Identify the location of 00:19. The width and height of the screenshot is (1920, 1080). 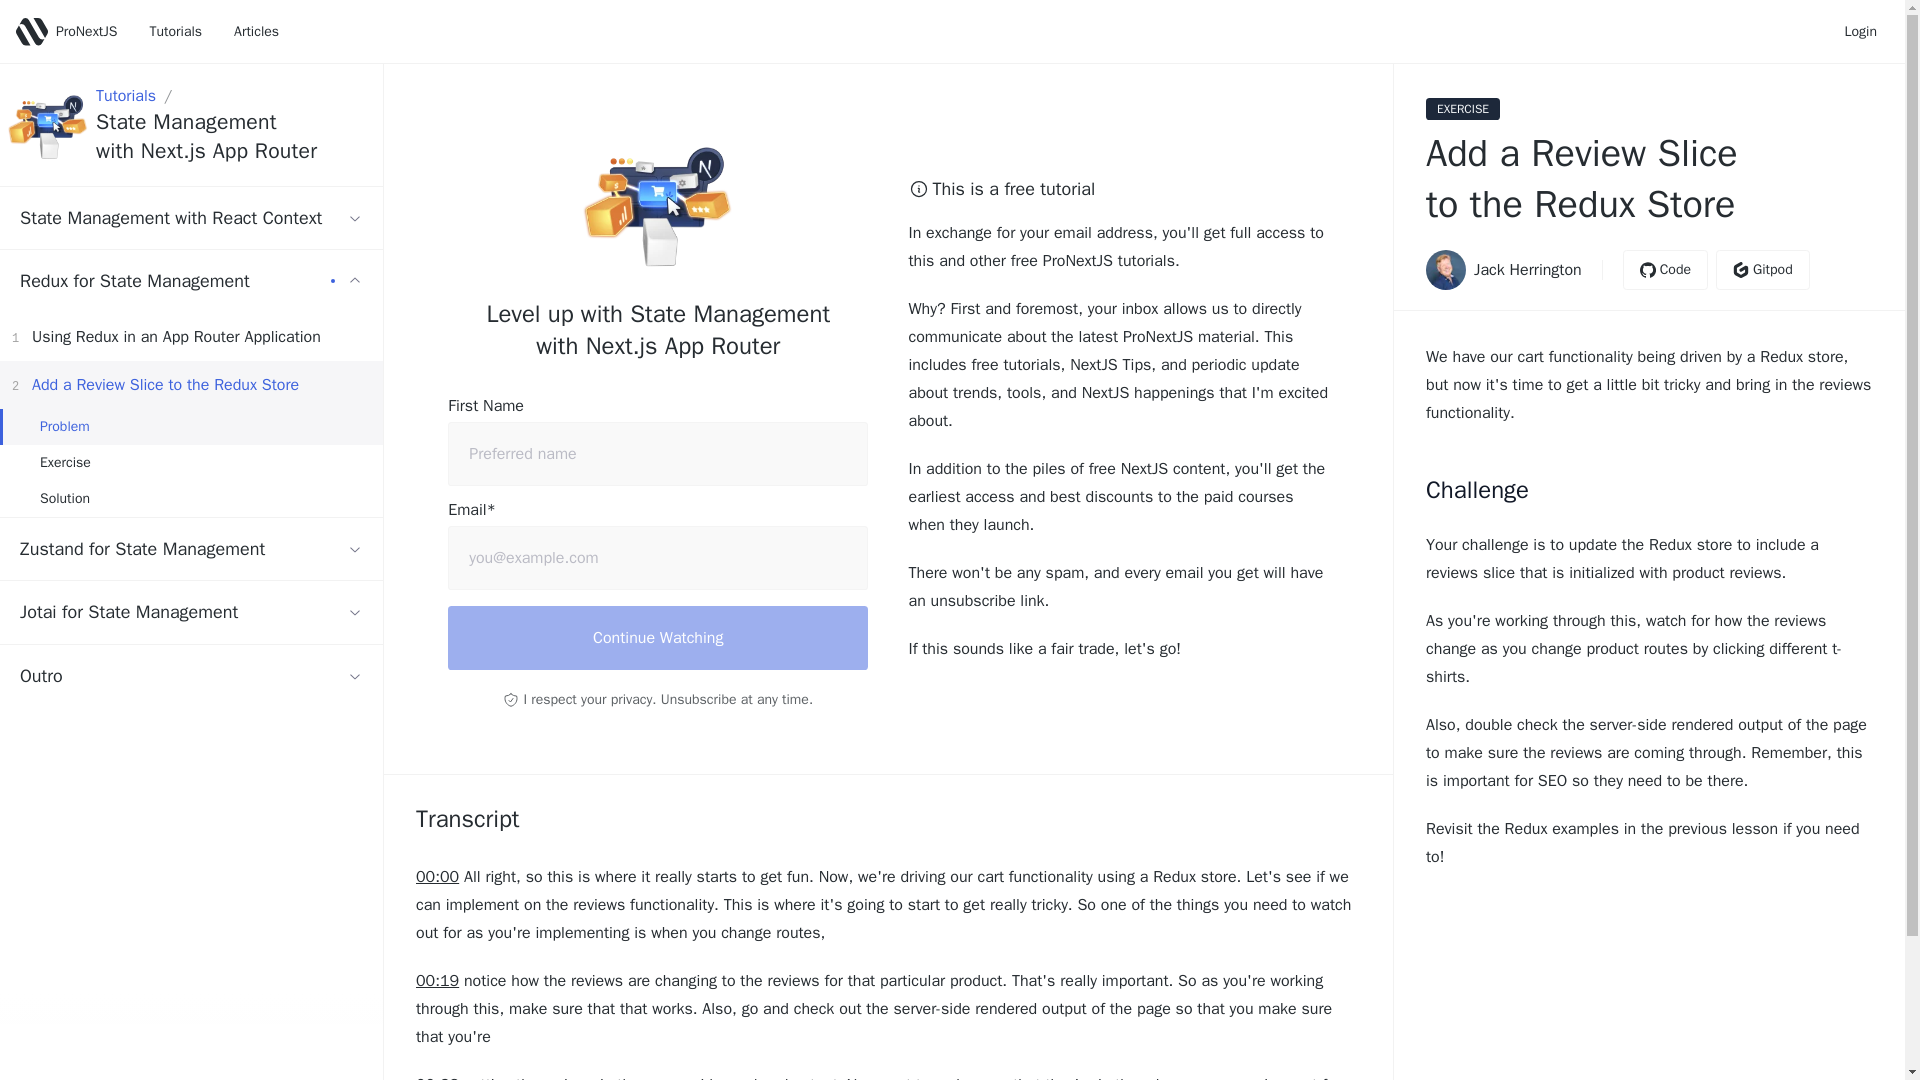
(437, 980).